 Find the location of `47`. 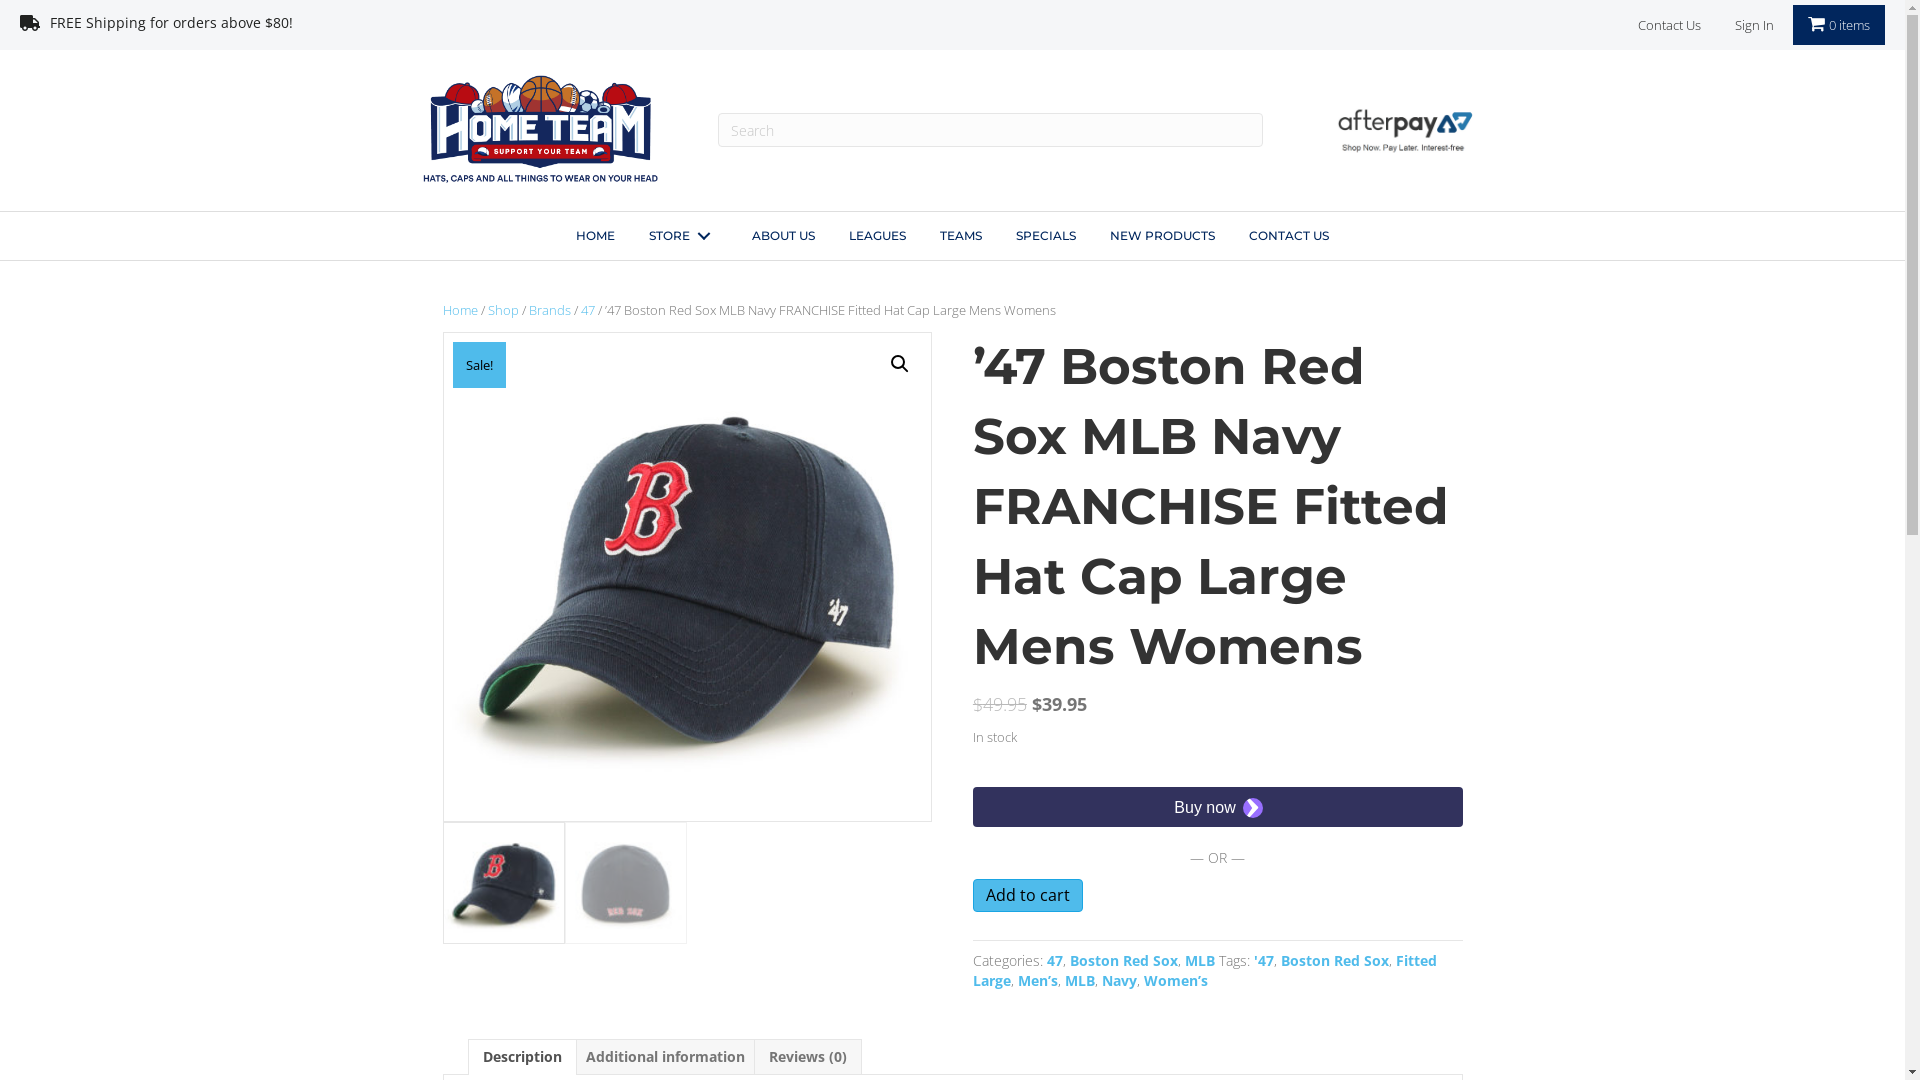

47 is located at coordinates (1055, 960).